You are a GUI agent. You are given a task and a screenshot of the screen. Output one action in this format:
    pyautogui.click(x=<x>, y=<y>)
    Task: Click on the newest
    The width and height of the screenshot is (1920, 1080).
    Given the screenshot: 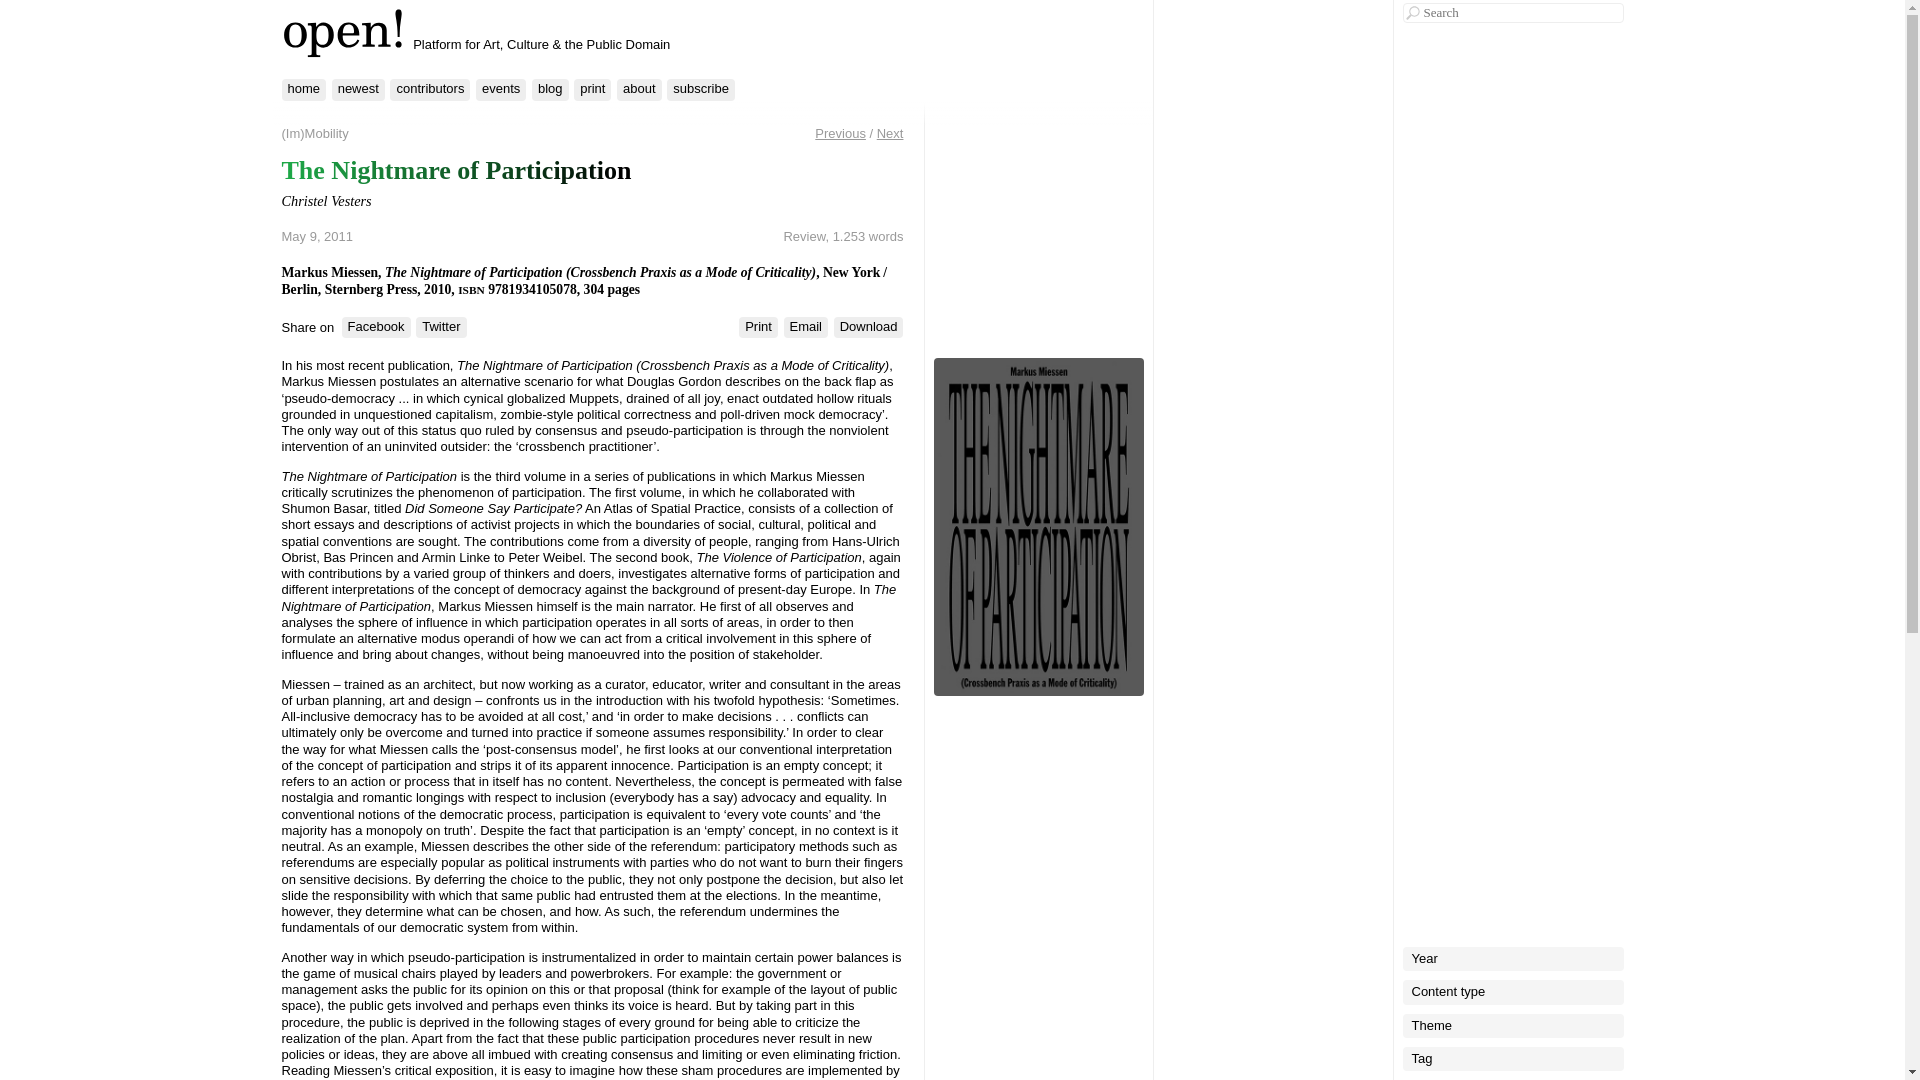 What is the action you would take?
    pyautogui.click(x=358, y=89)
    